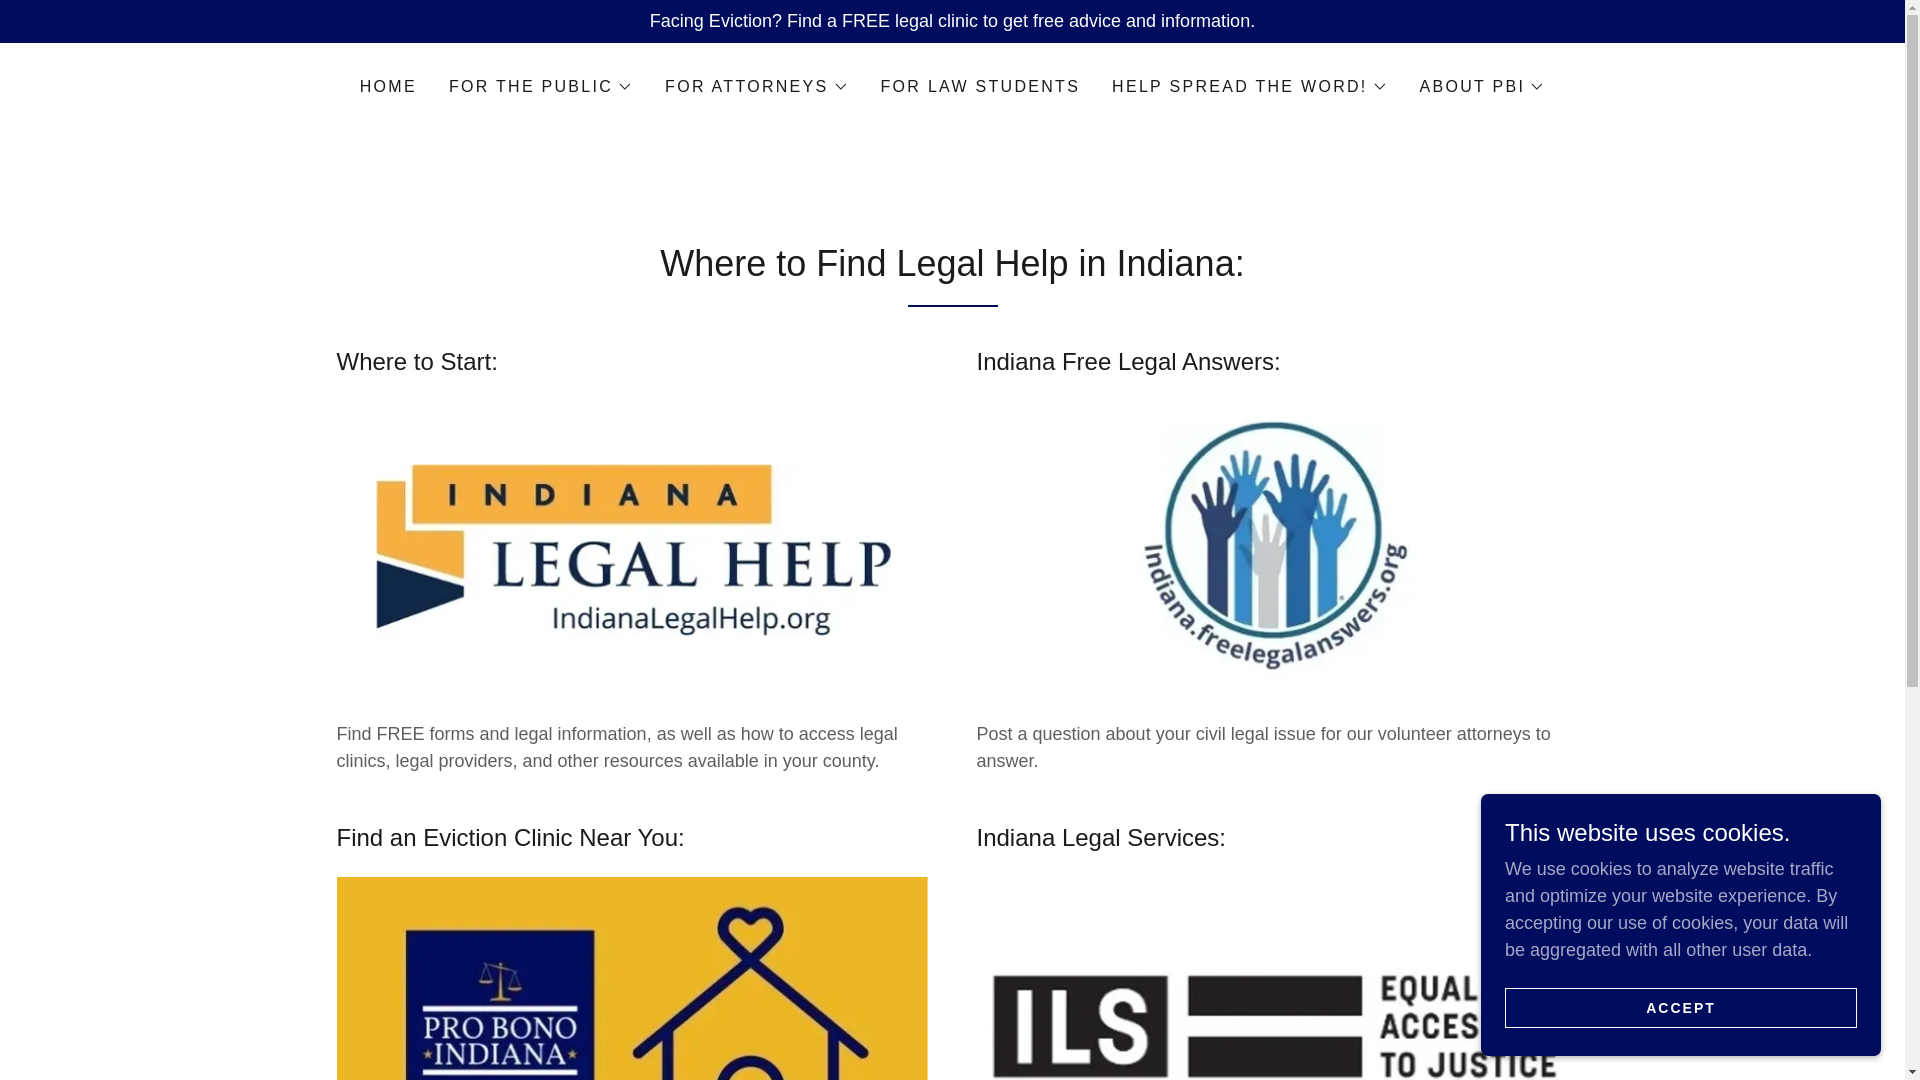 The height and width of the screenshot is (1080, 1920). Describe the element at coordinates (1250, 86) in the screenshot. I see `HELP SPREAD THE WORD!` at that location.